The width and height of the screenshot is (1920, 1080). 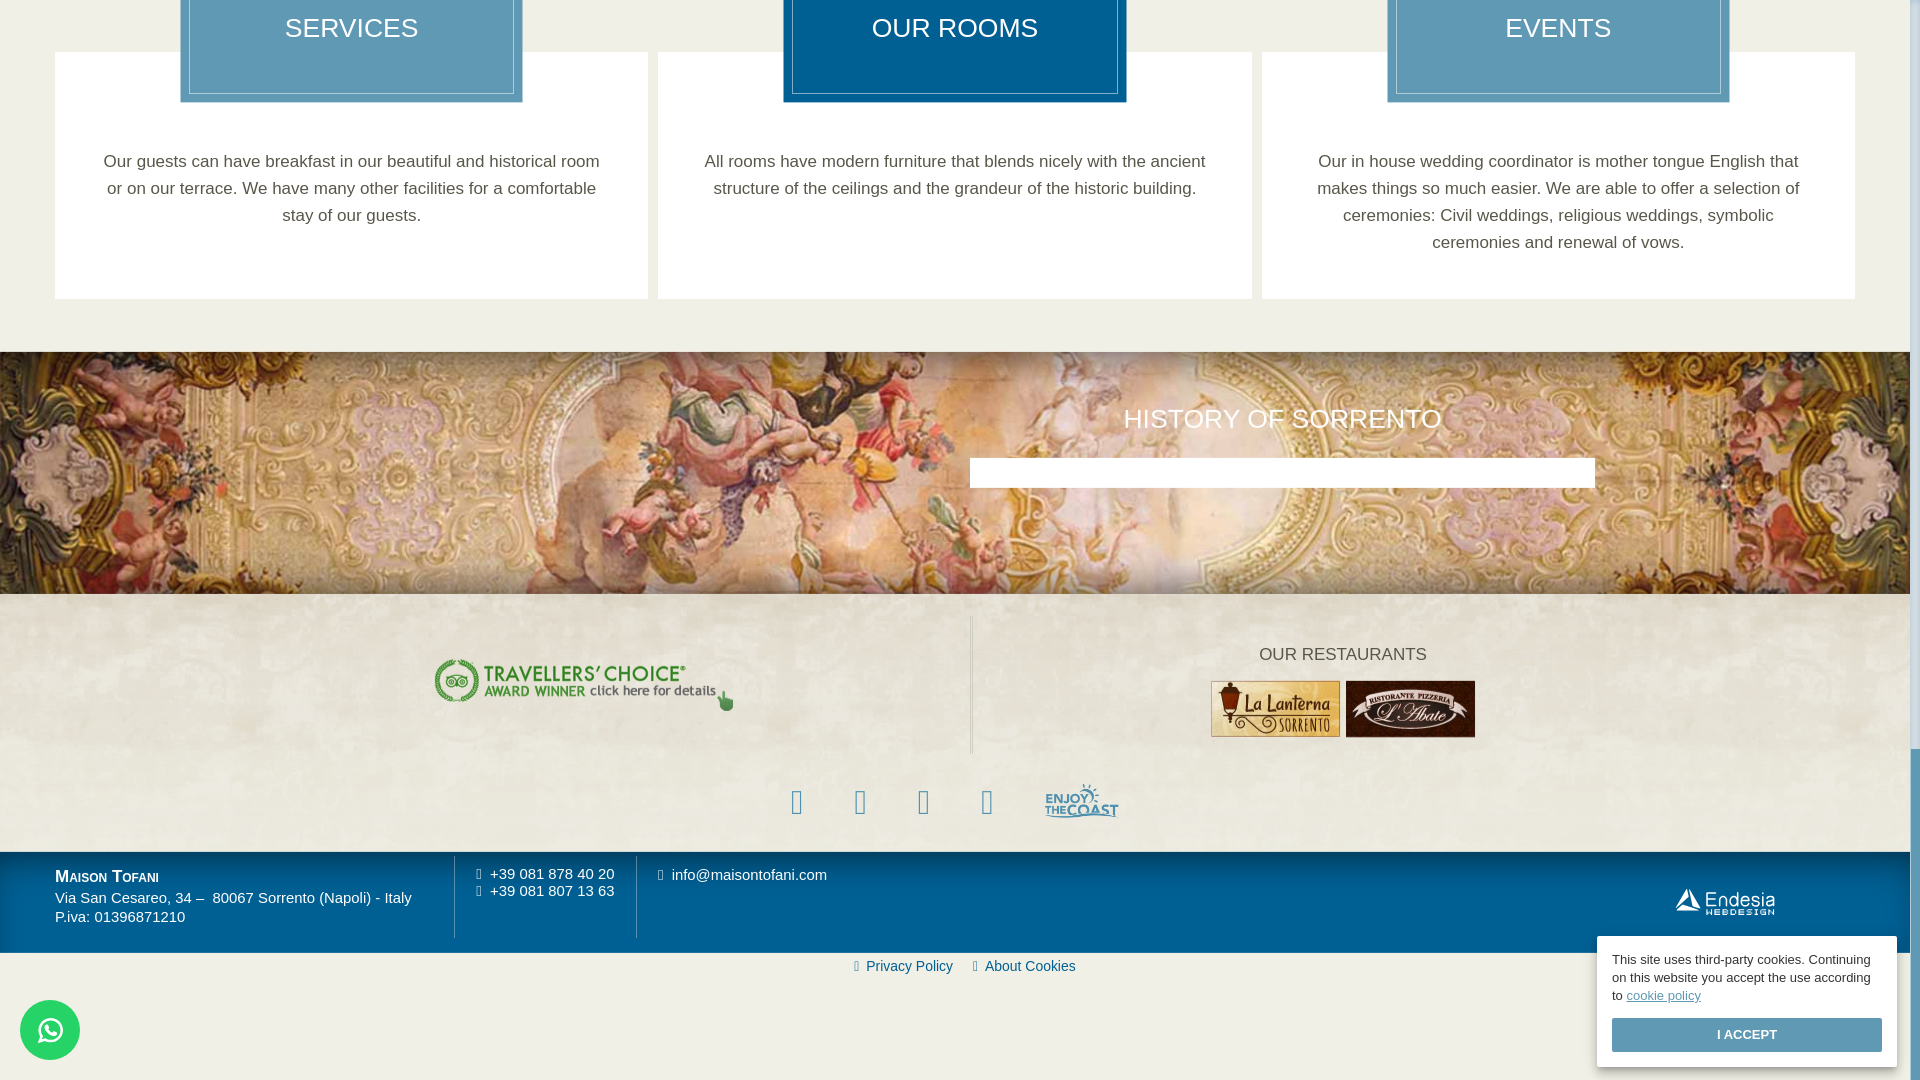 What do you see at coordinates (954, 48) in the screenshot?
I see `OUR ROOMS` at bounding box center [954, 48].